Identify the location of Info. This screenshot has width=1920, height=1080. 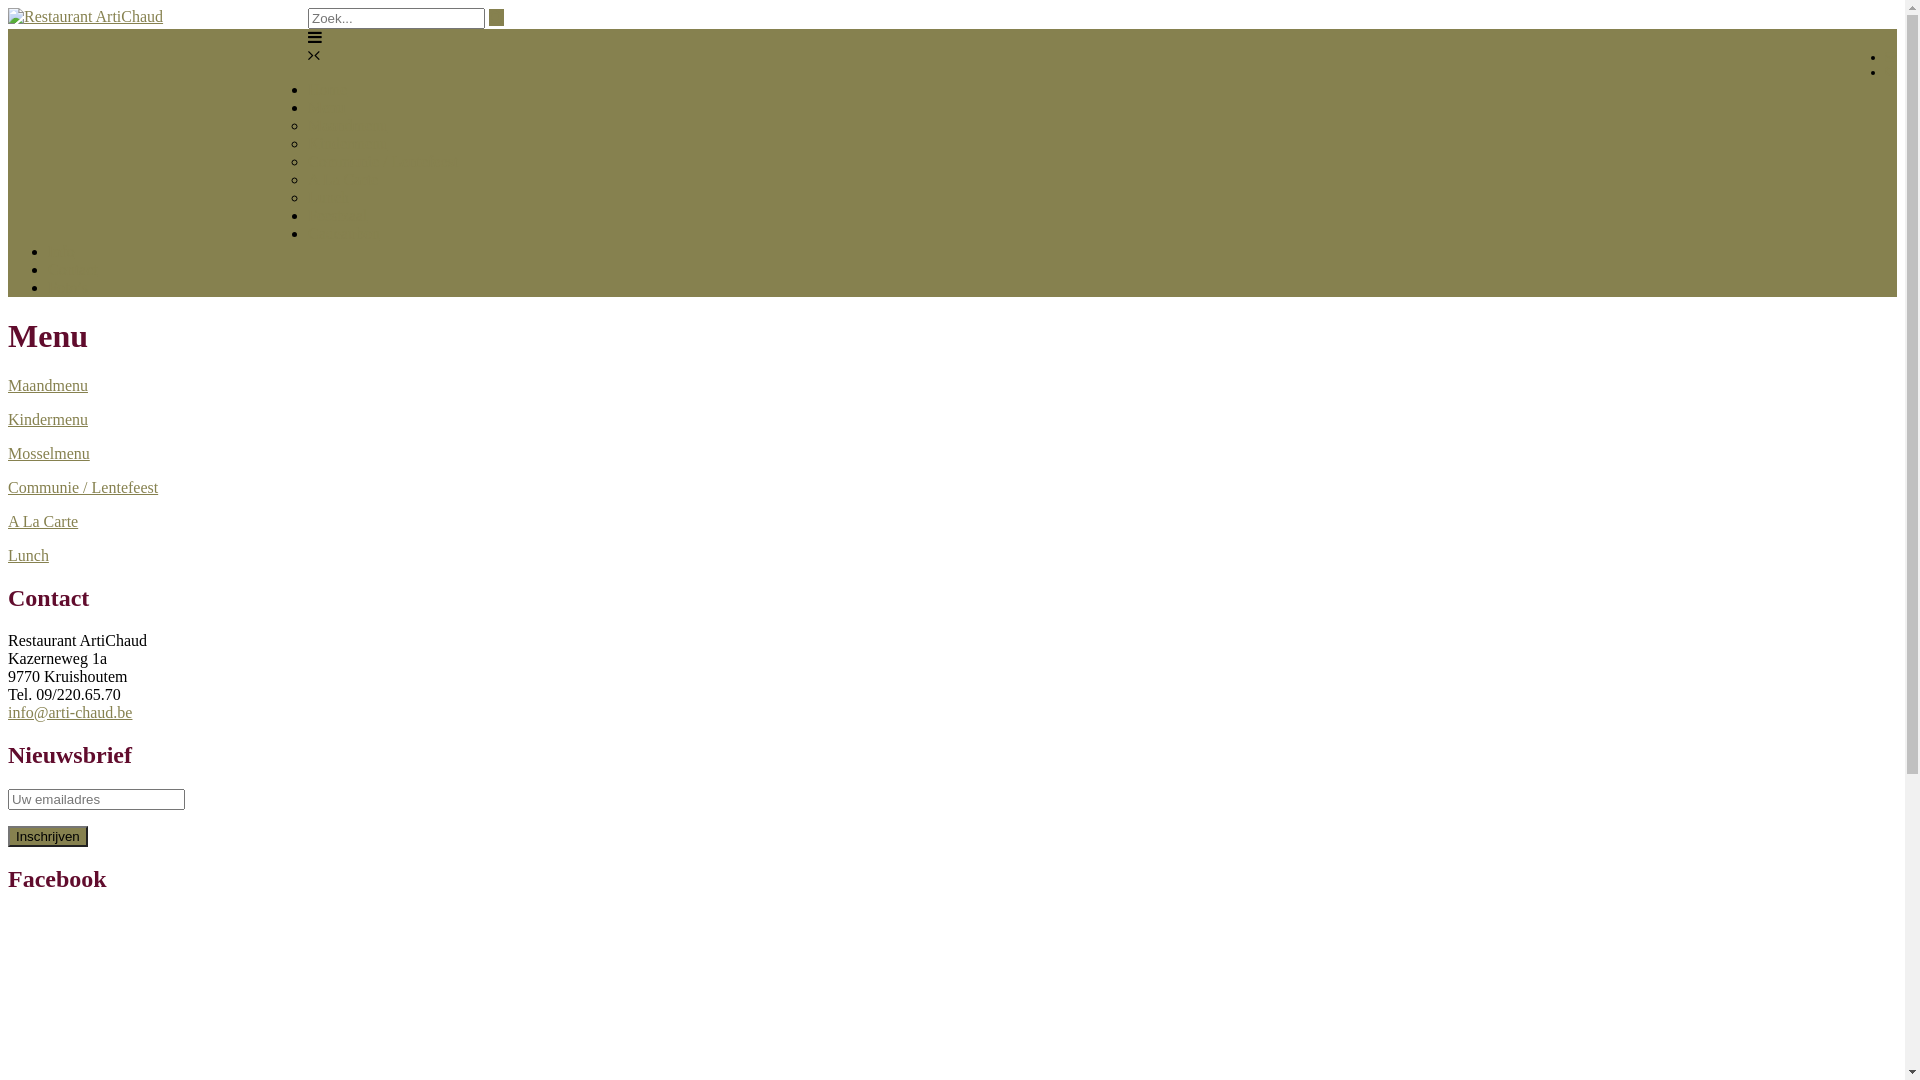
(62, 252).